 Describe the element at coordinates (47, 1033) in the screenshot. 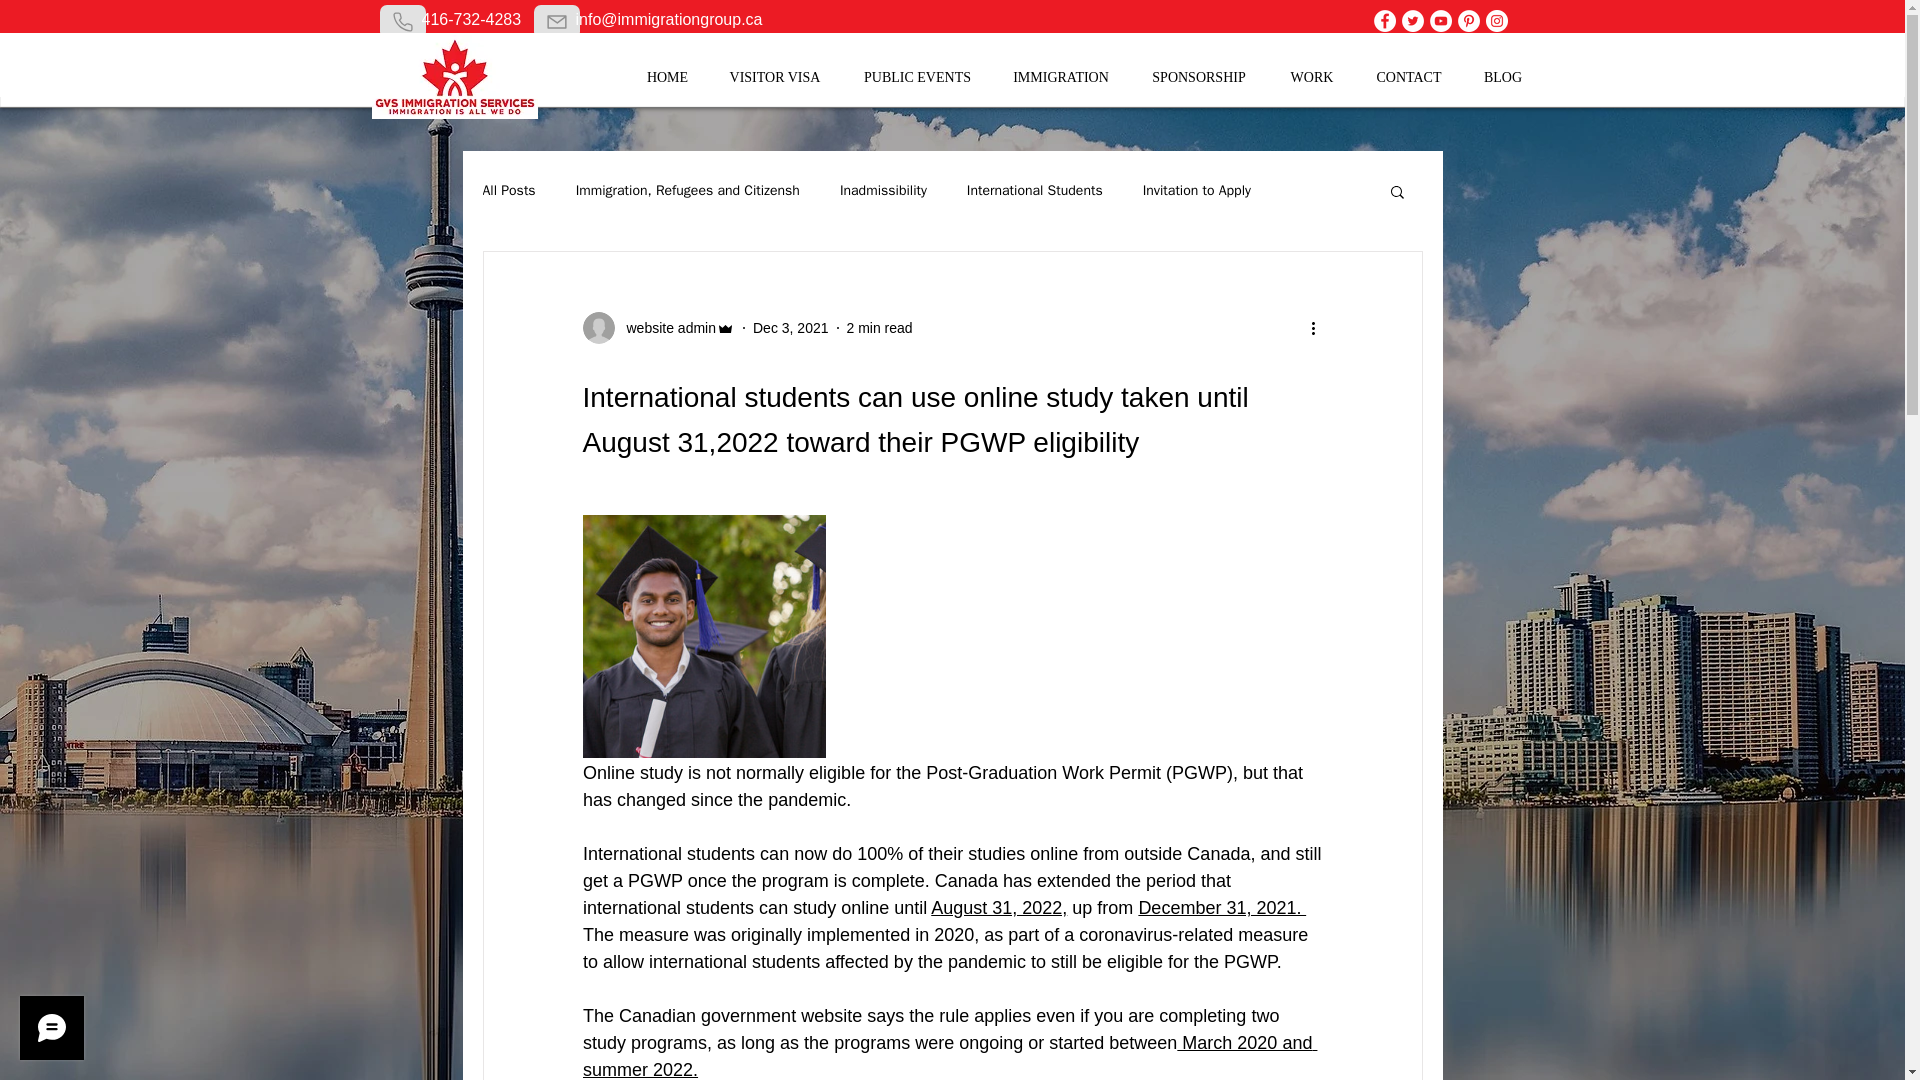

I see `Wix Chat` at that location.